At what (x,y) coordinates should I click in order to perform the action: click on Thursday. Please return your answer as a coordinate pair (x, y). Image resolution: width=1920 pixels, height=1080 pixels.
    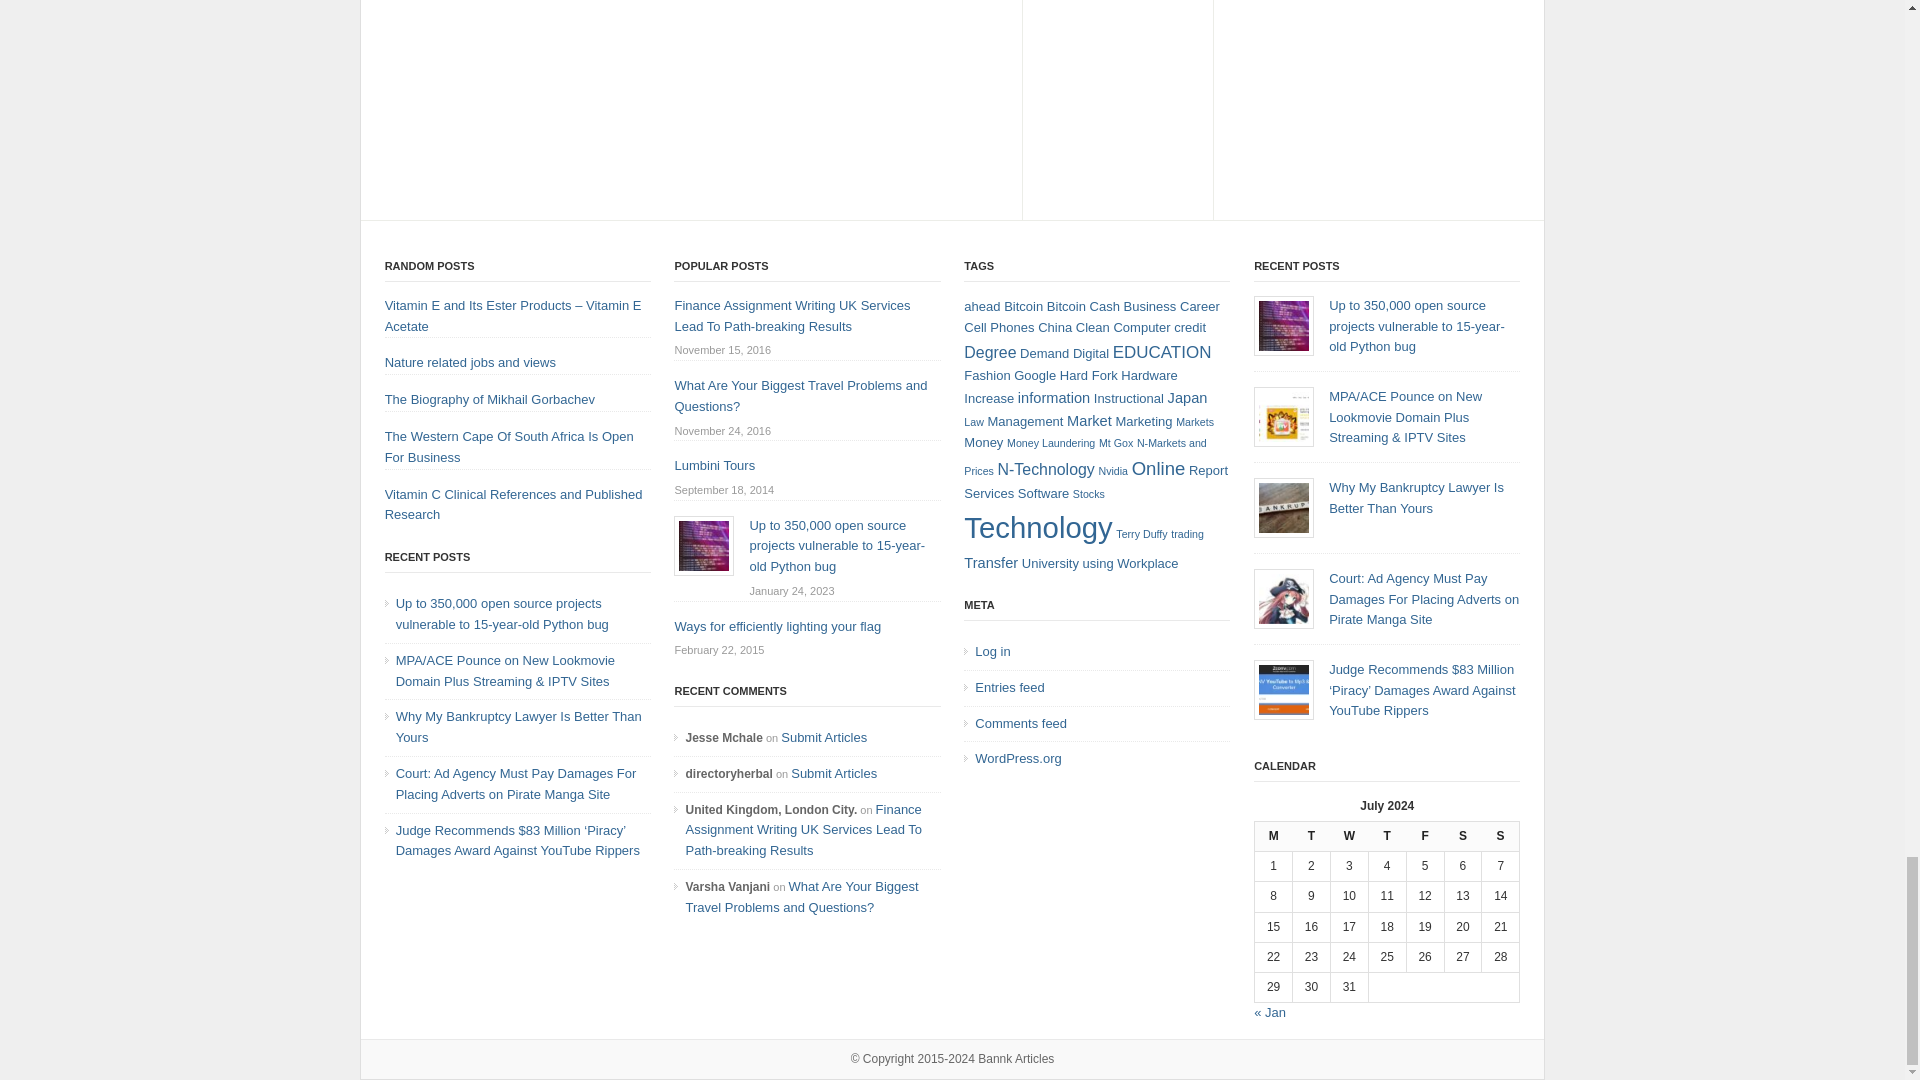
    Looking at the image, I should click on (1386, 836).